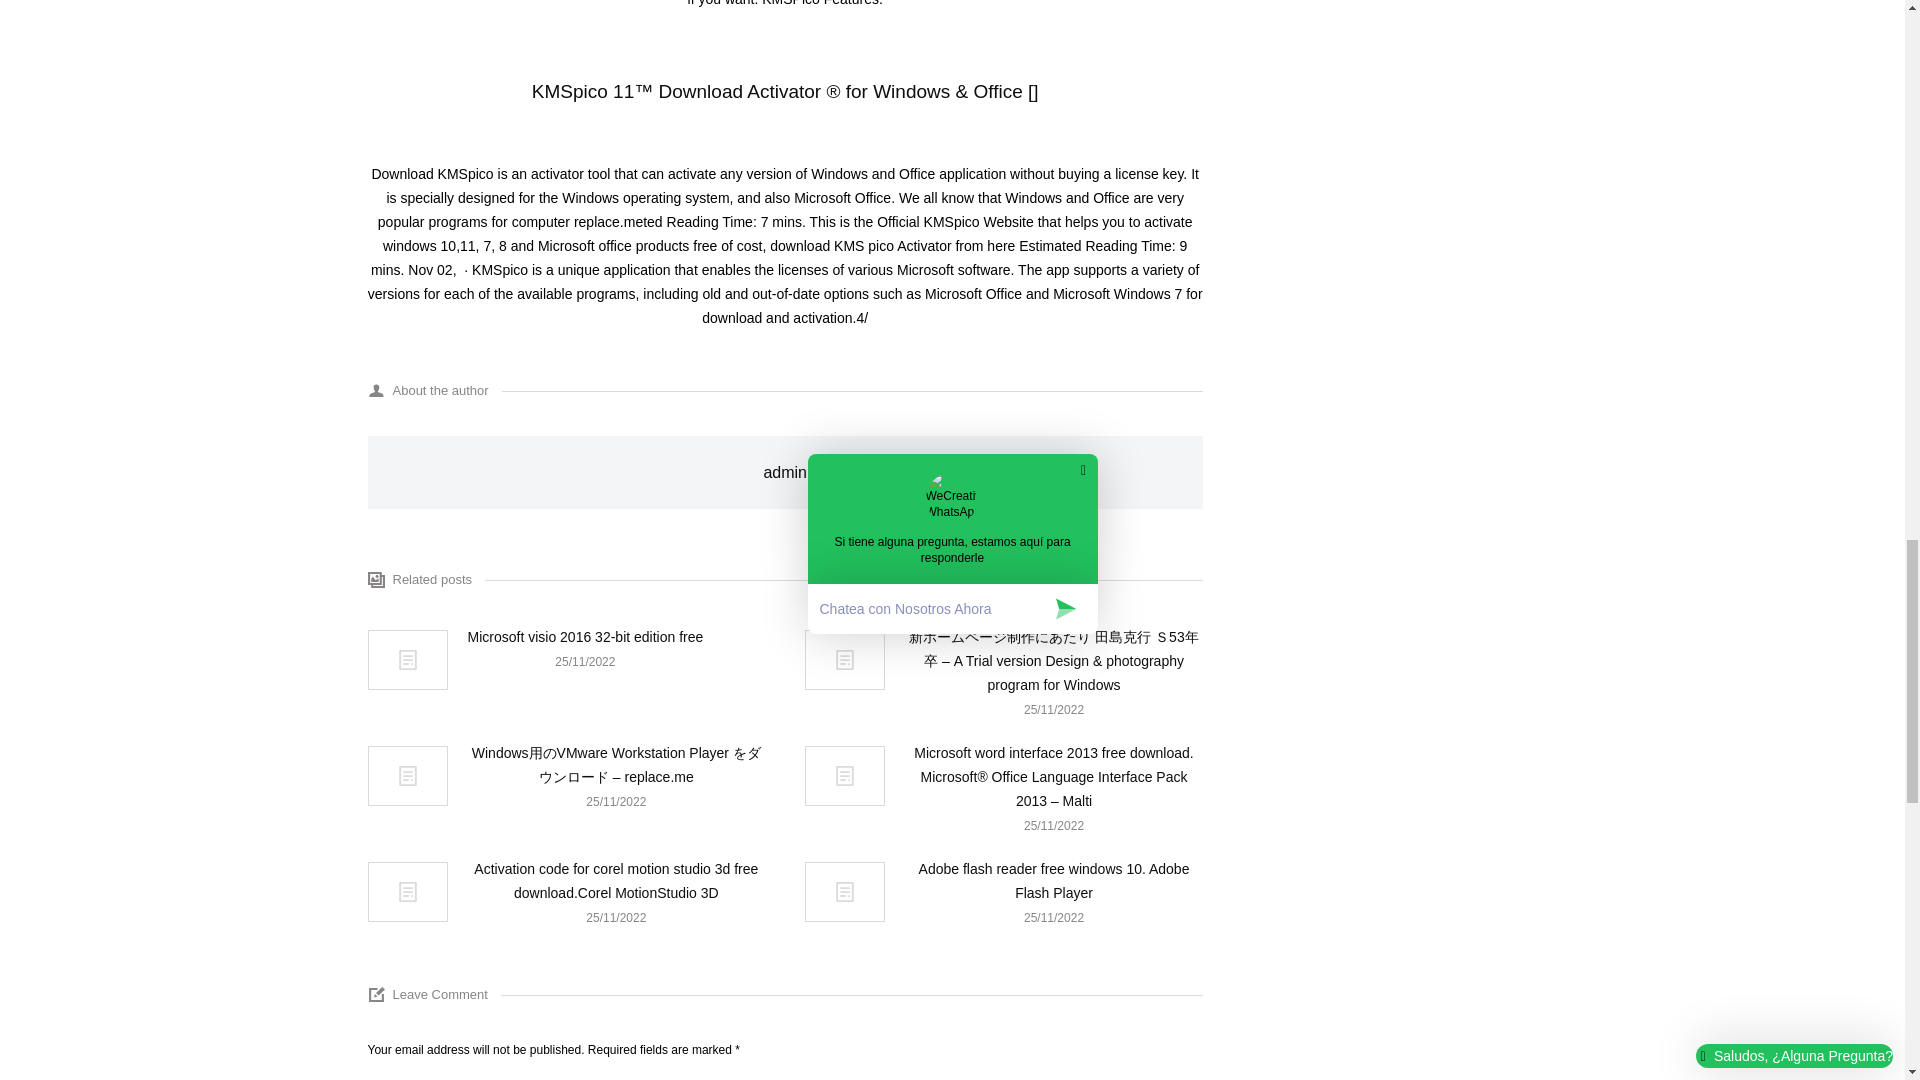 The width and height of the screenshot is (1920, 1080). Describe the element at coordinates (1054, 881) in the screenshot. I see `Adobe flash reader free windows 10. Adobe Flash Player` at that location.